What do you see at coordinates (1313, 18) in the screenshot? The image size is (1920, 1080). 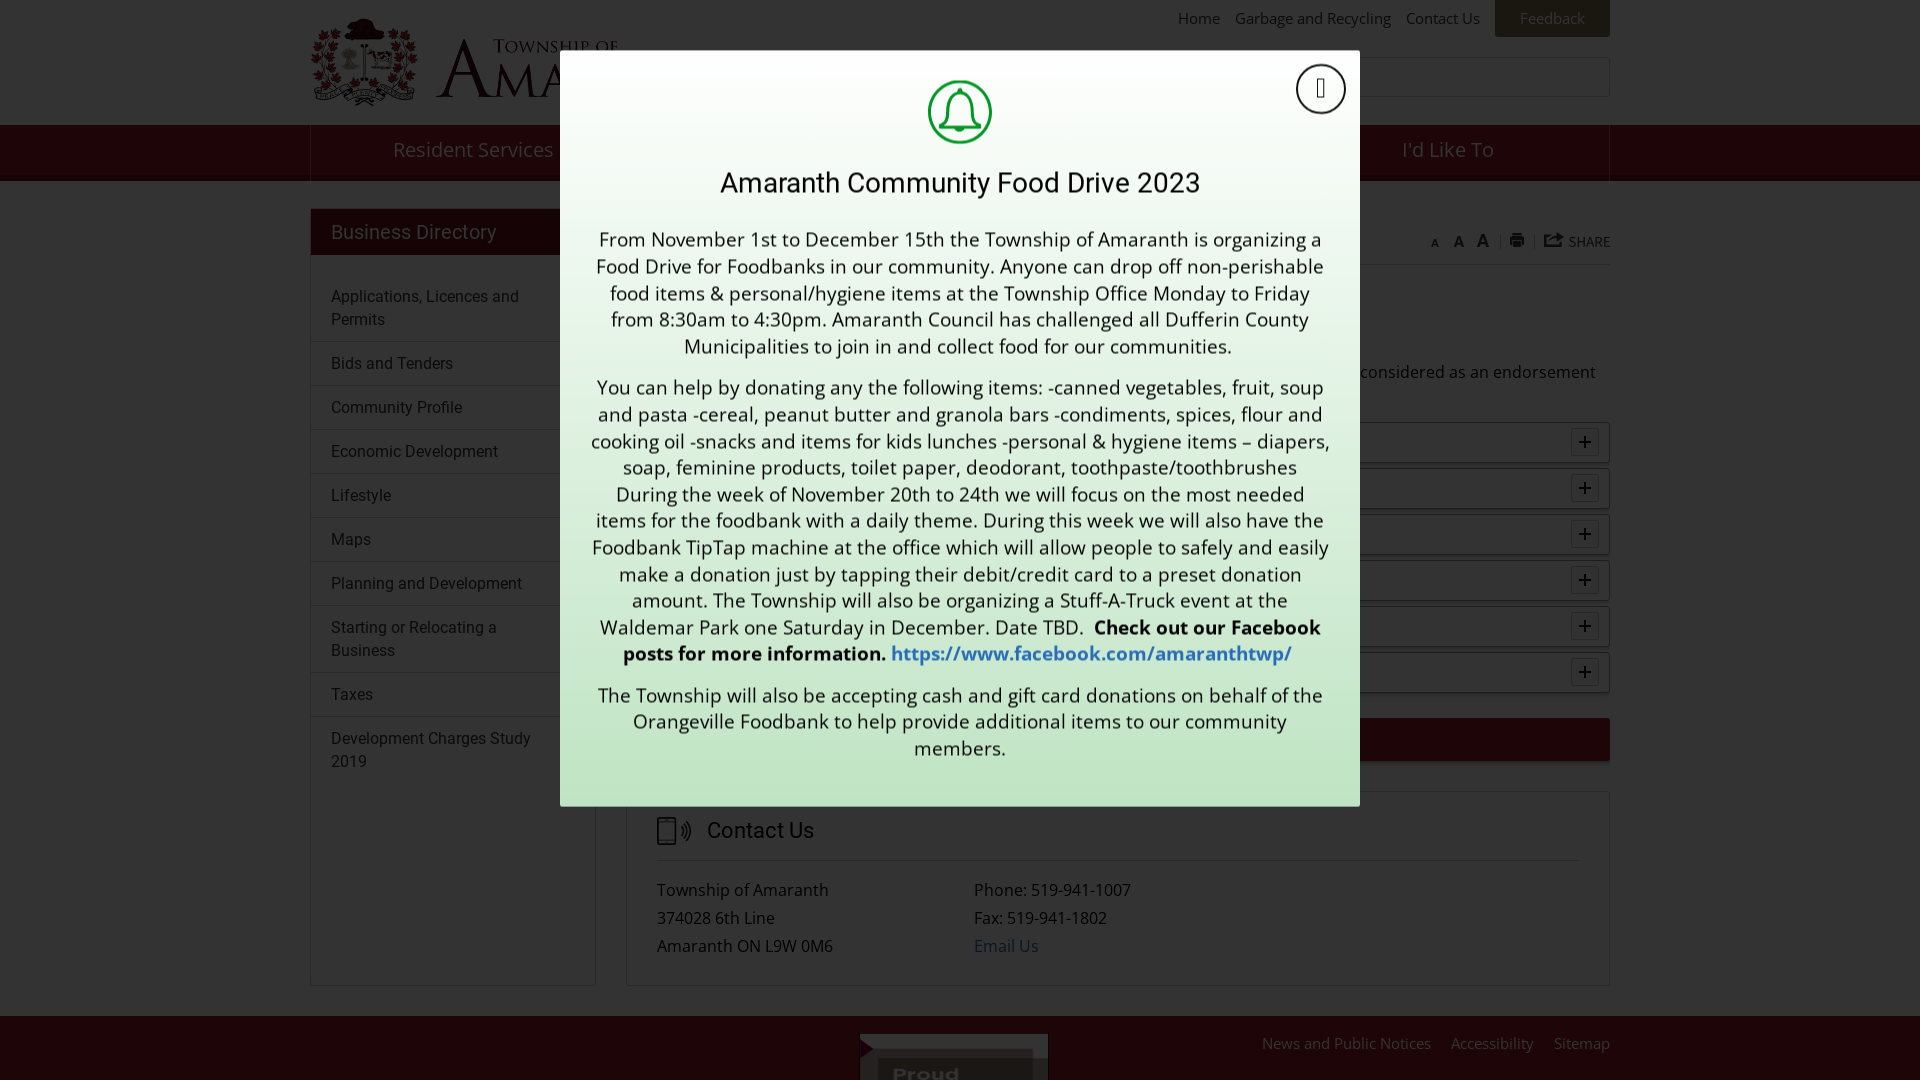 I see `Garbage and Recycling` at bounding box center [1313, 18].